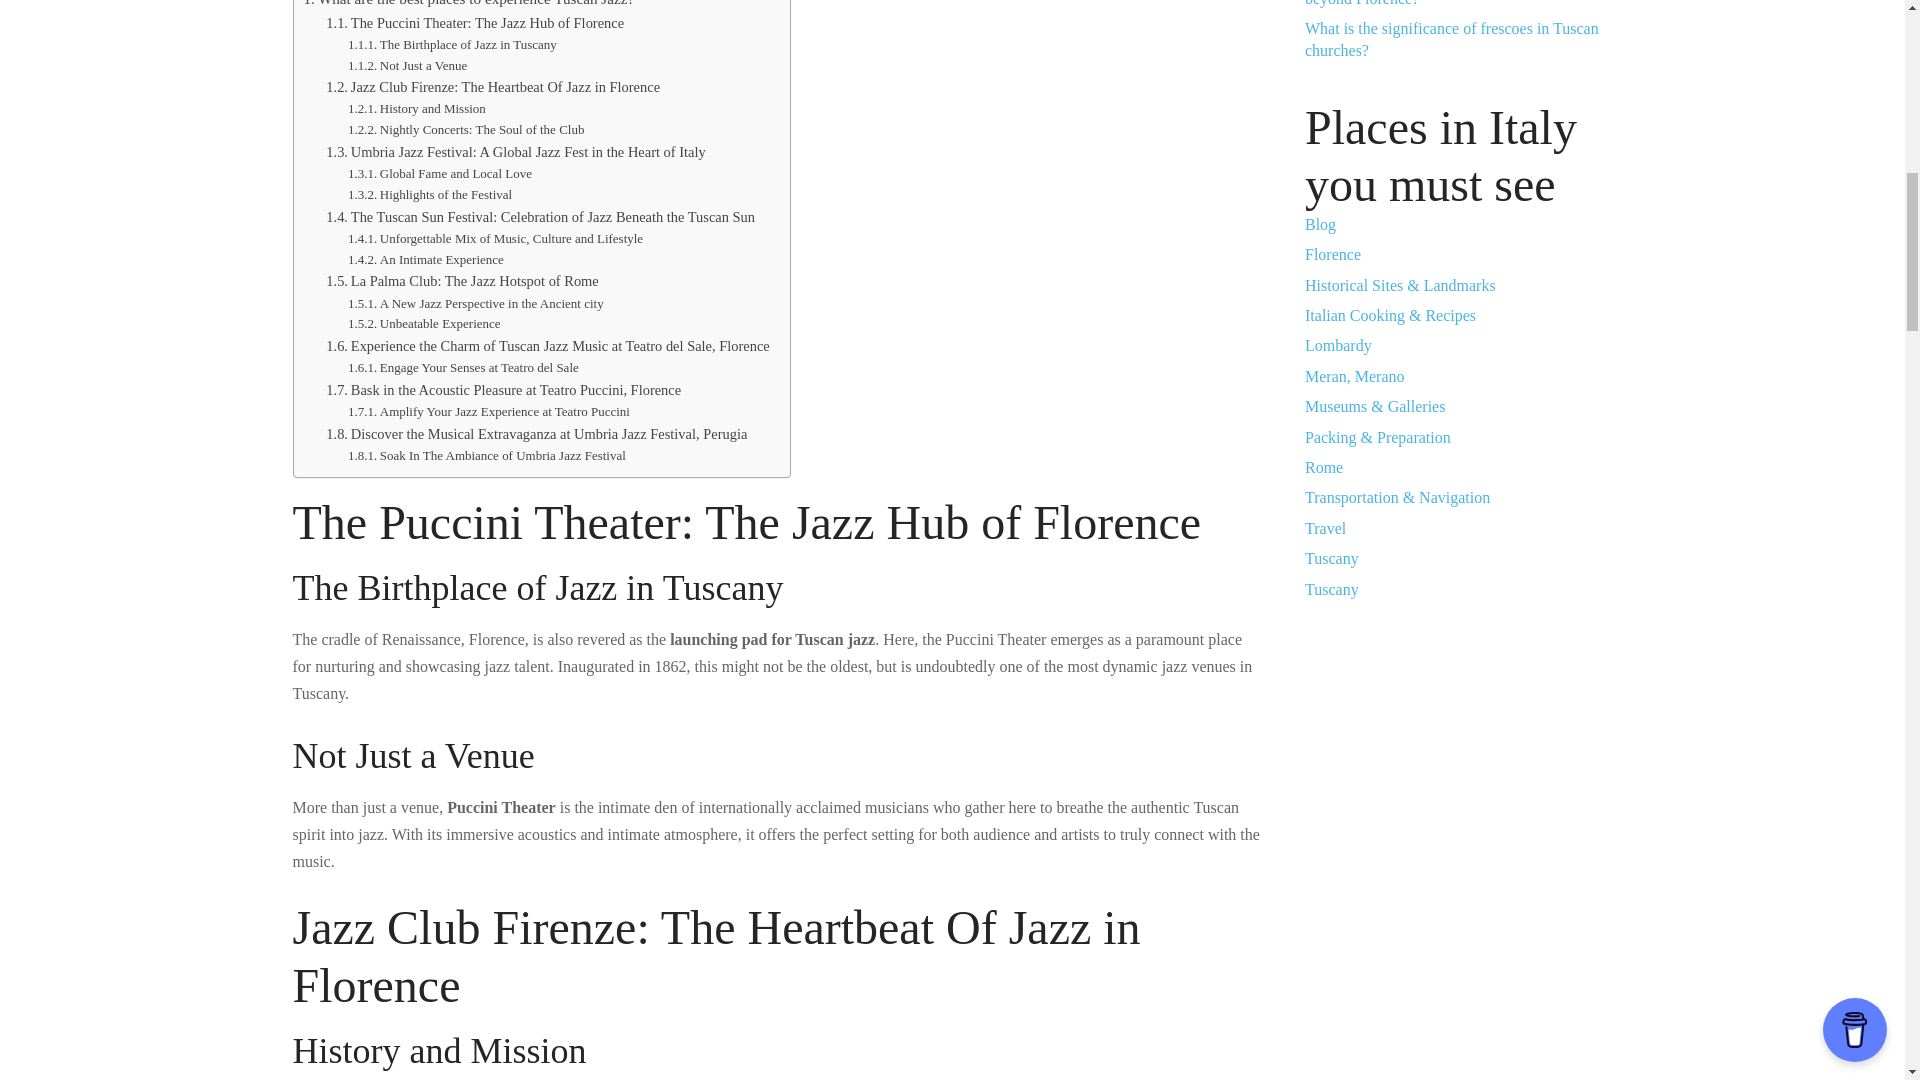  What do you see at coordinates (465, 130) in the screenshot?
I see `Nightly Concerts: The Soul of the Club` at bounding box center [465, 130].